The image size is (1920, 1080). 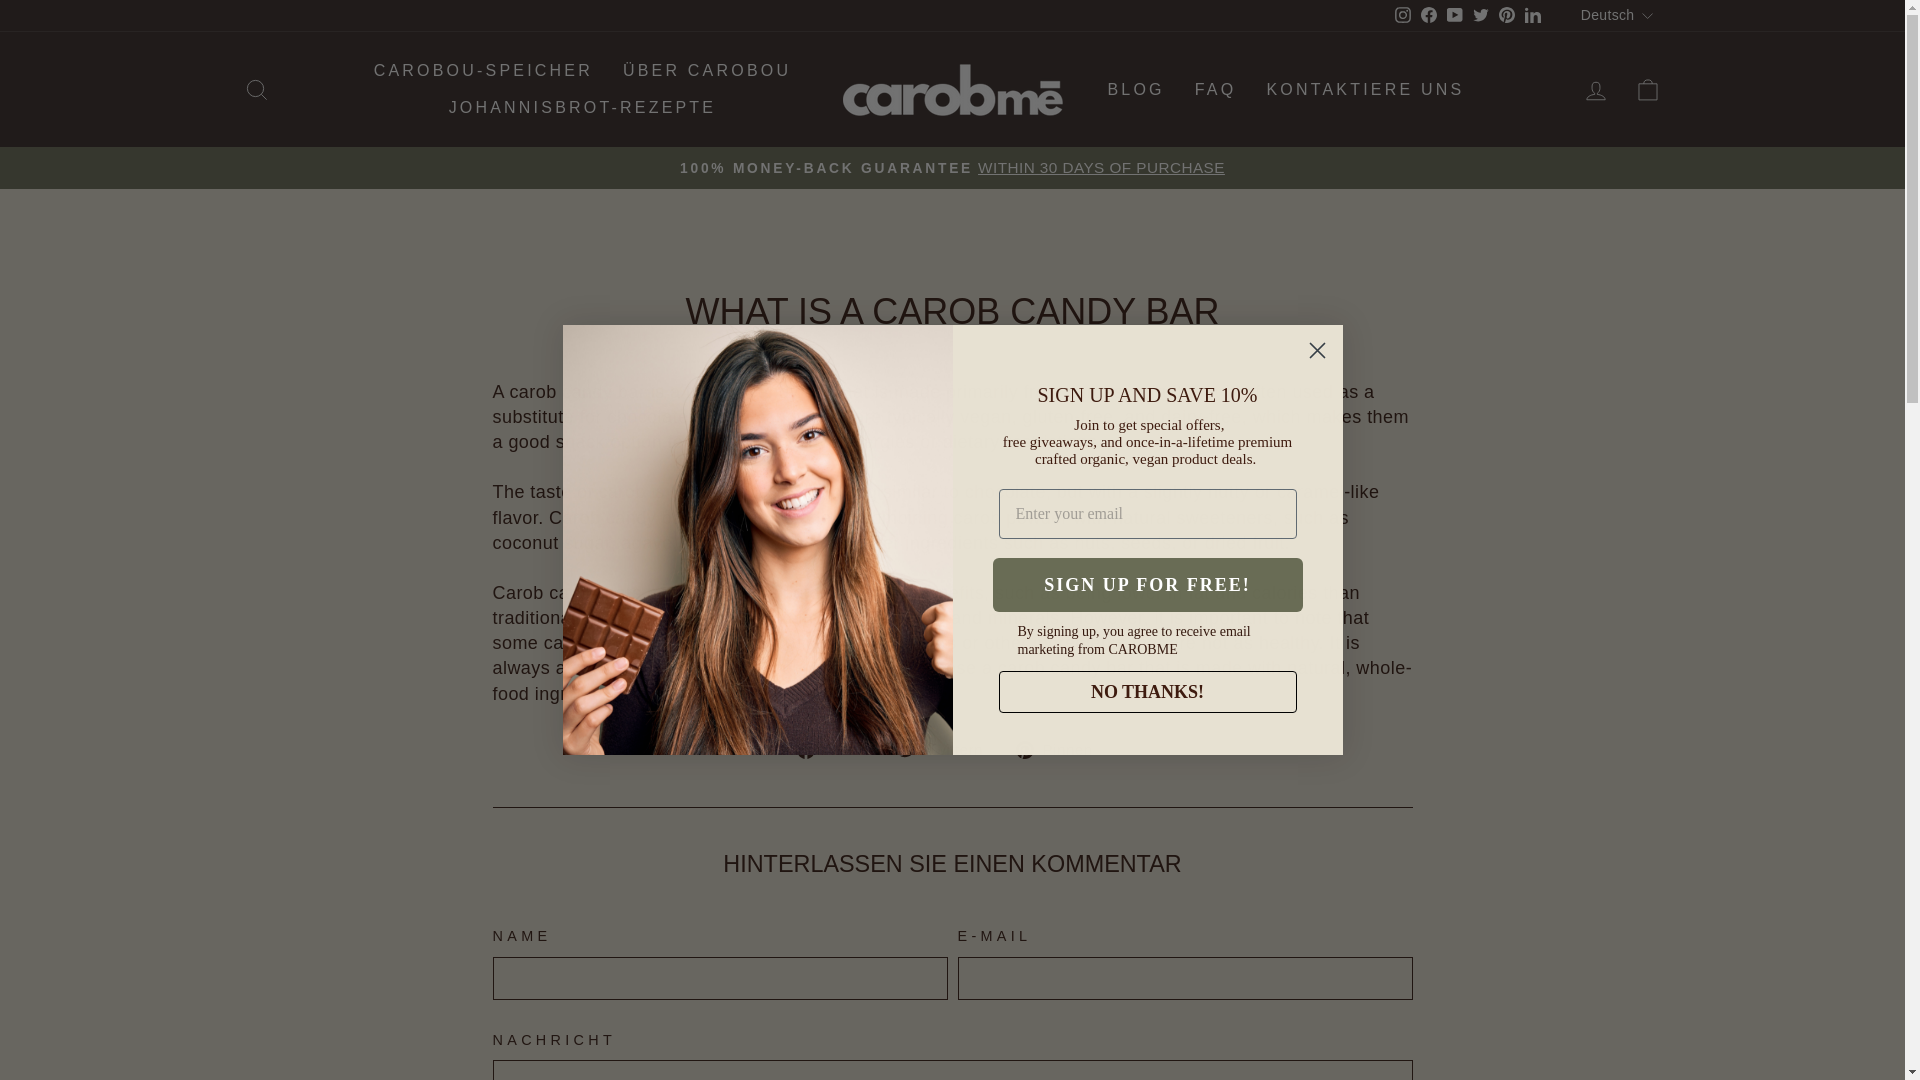 What do you see at coordinates (484, 70) in the screenshot?
I see `CAROBOU-SPEICHER` at bounding box center [484, 70].